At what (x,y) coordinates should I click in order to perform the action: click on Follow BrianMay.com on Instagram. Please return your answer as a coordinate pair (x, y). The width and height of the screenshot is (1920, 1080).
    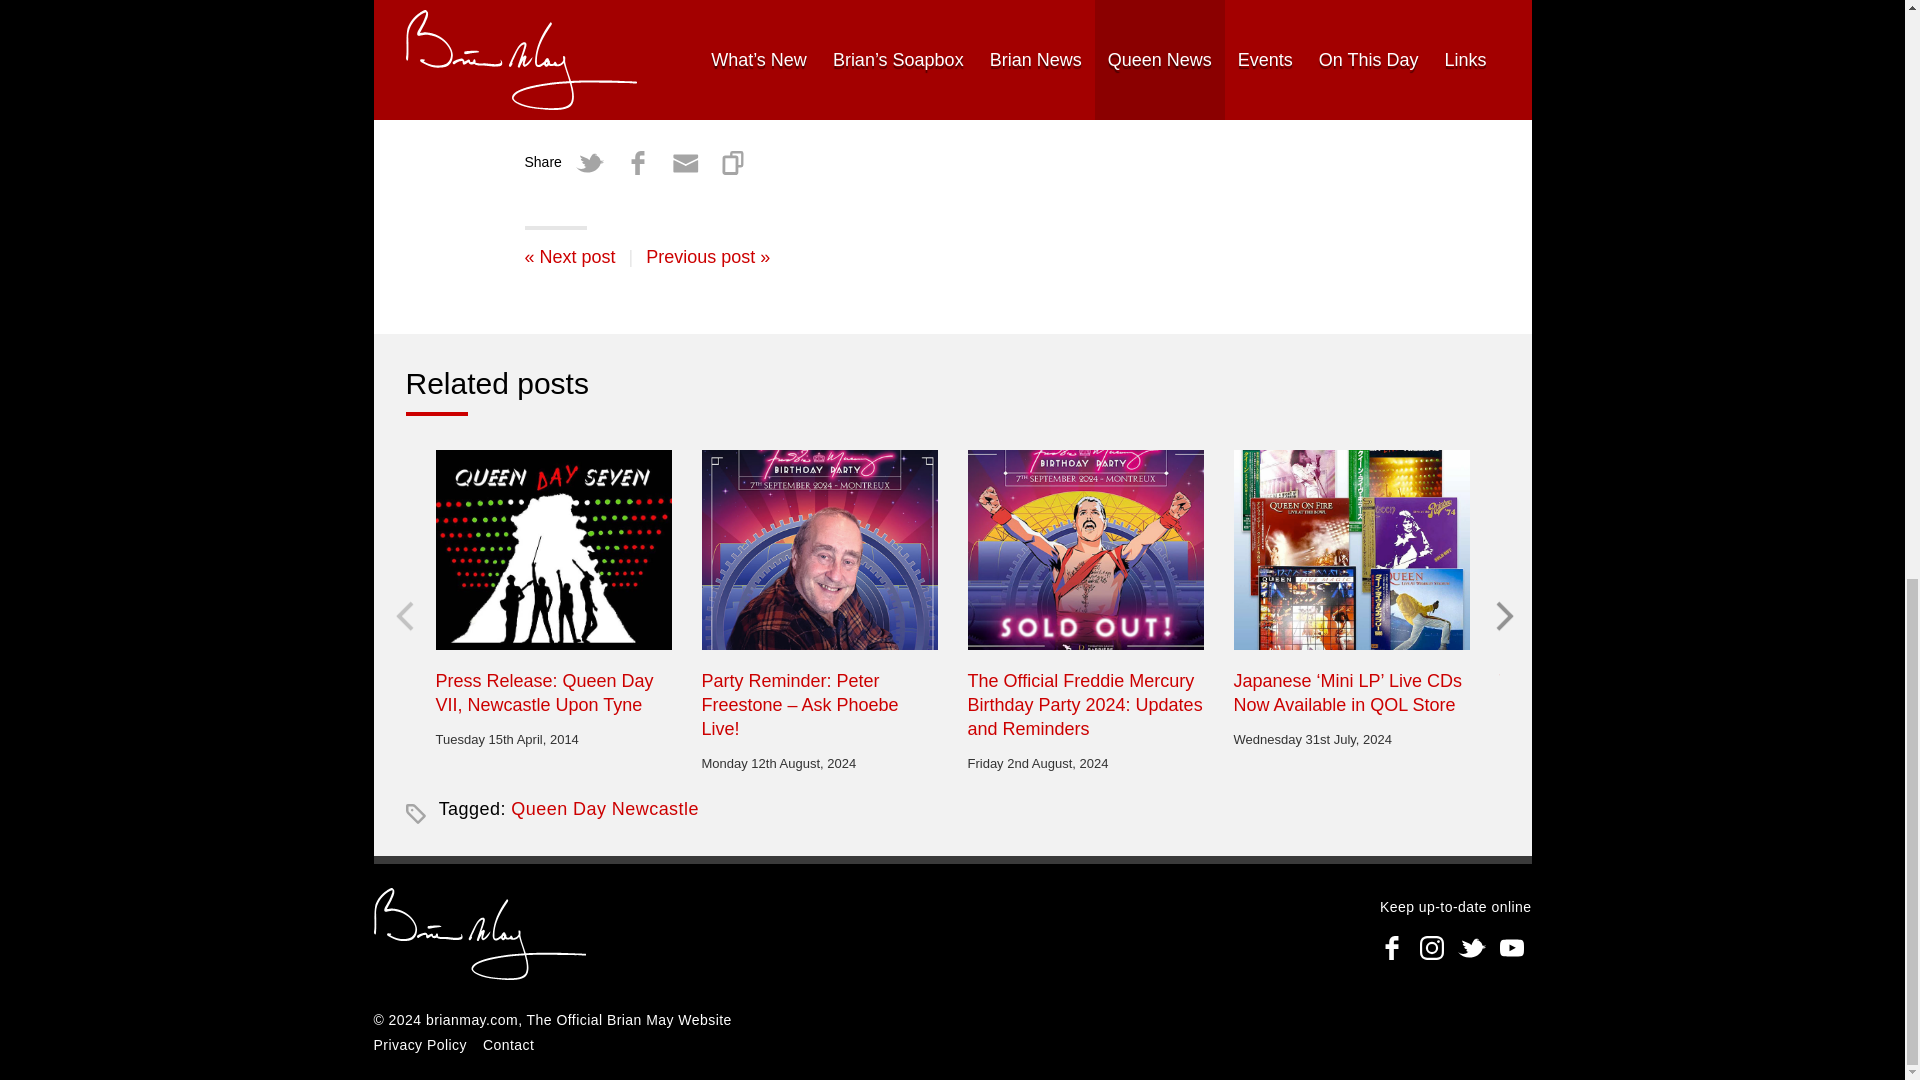
    Looking at the image, I should click on (1431, 947).